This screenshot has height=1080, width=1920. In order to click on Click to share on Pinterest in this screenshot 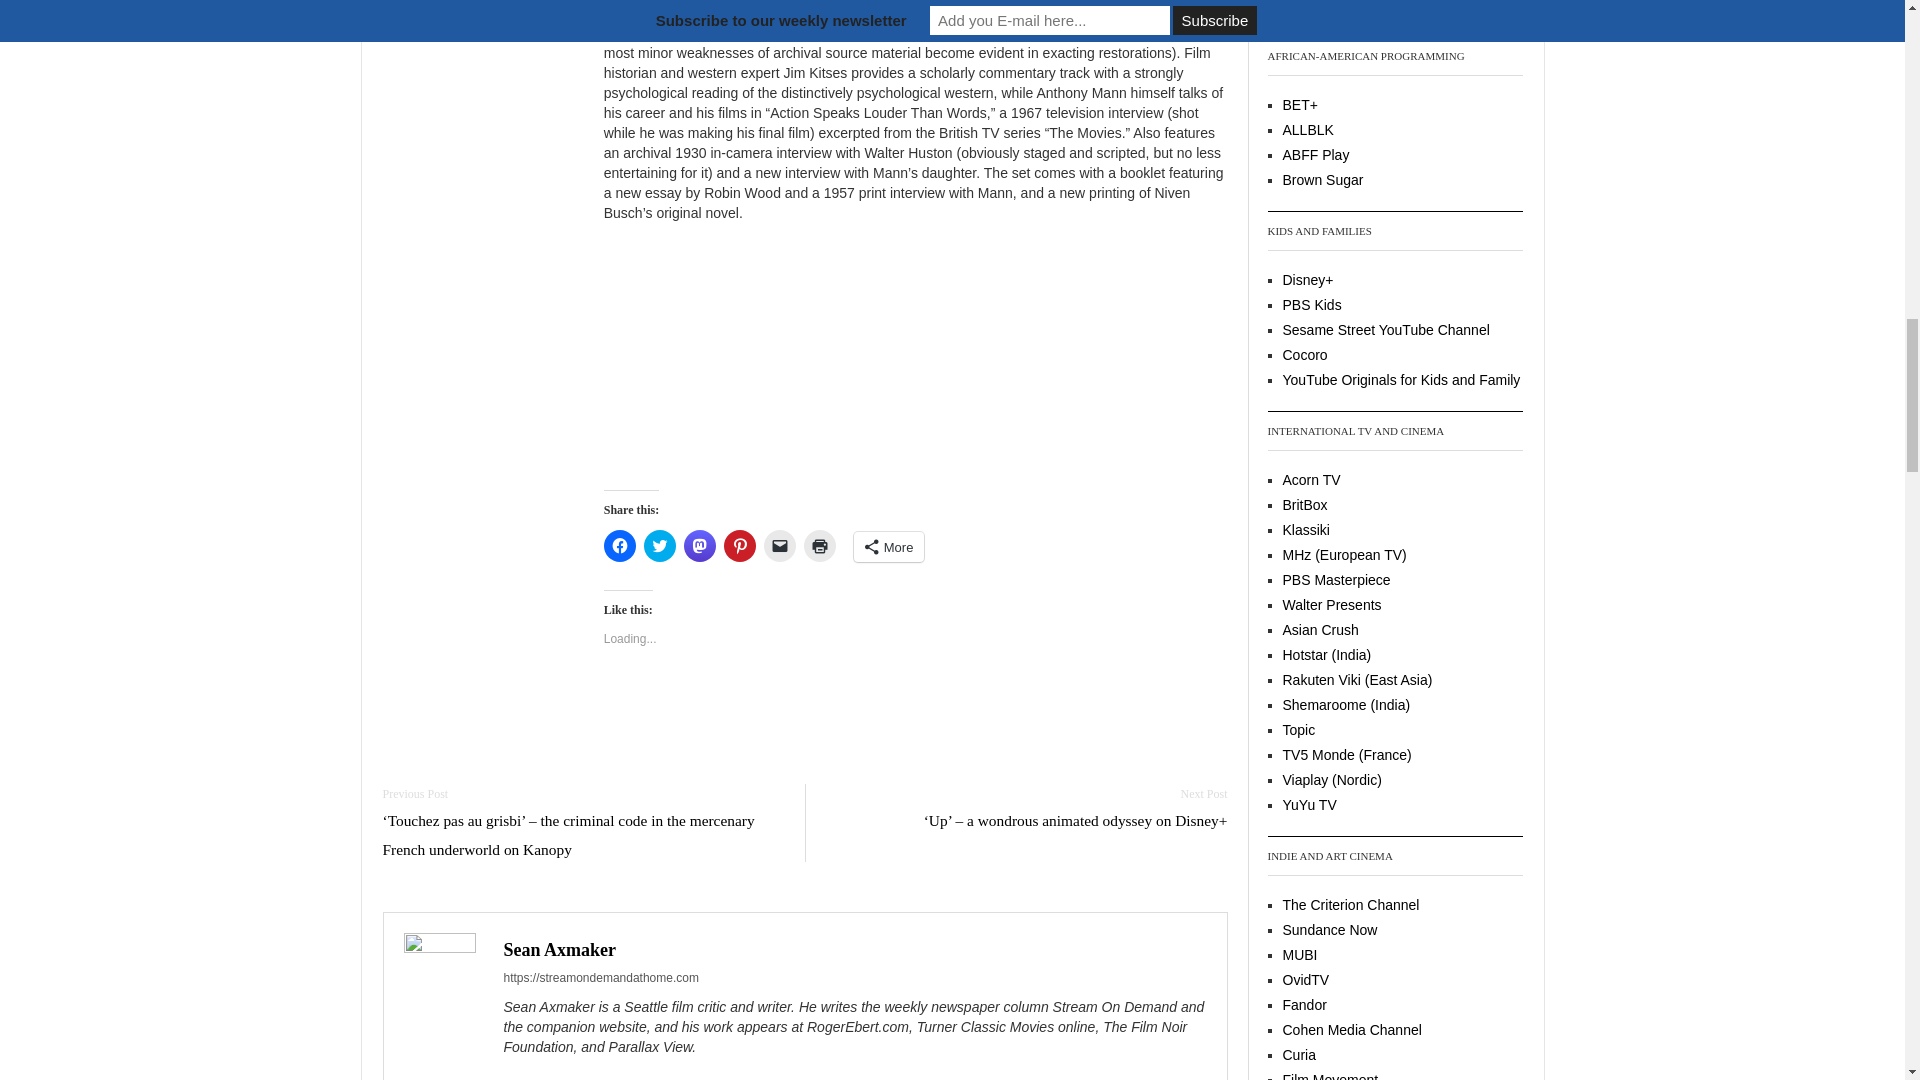, I will do `click(740, 546)`.